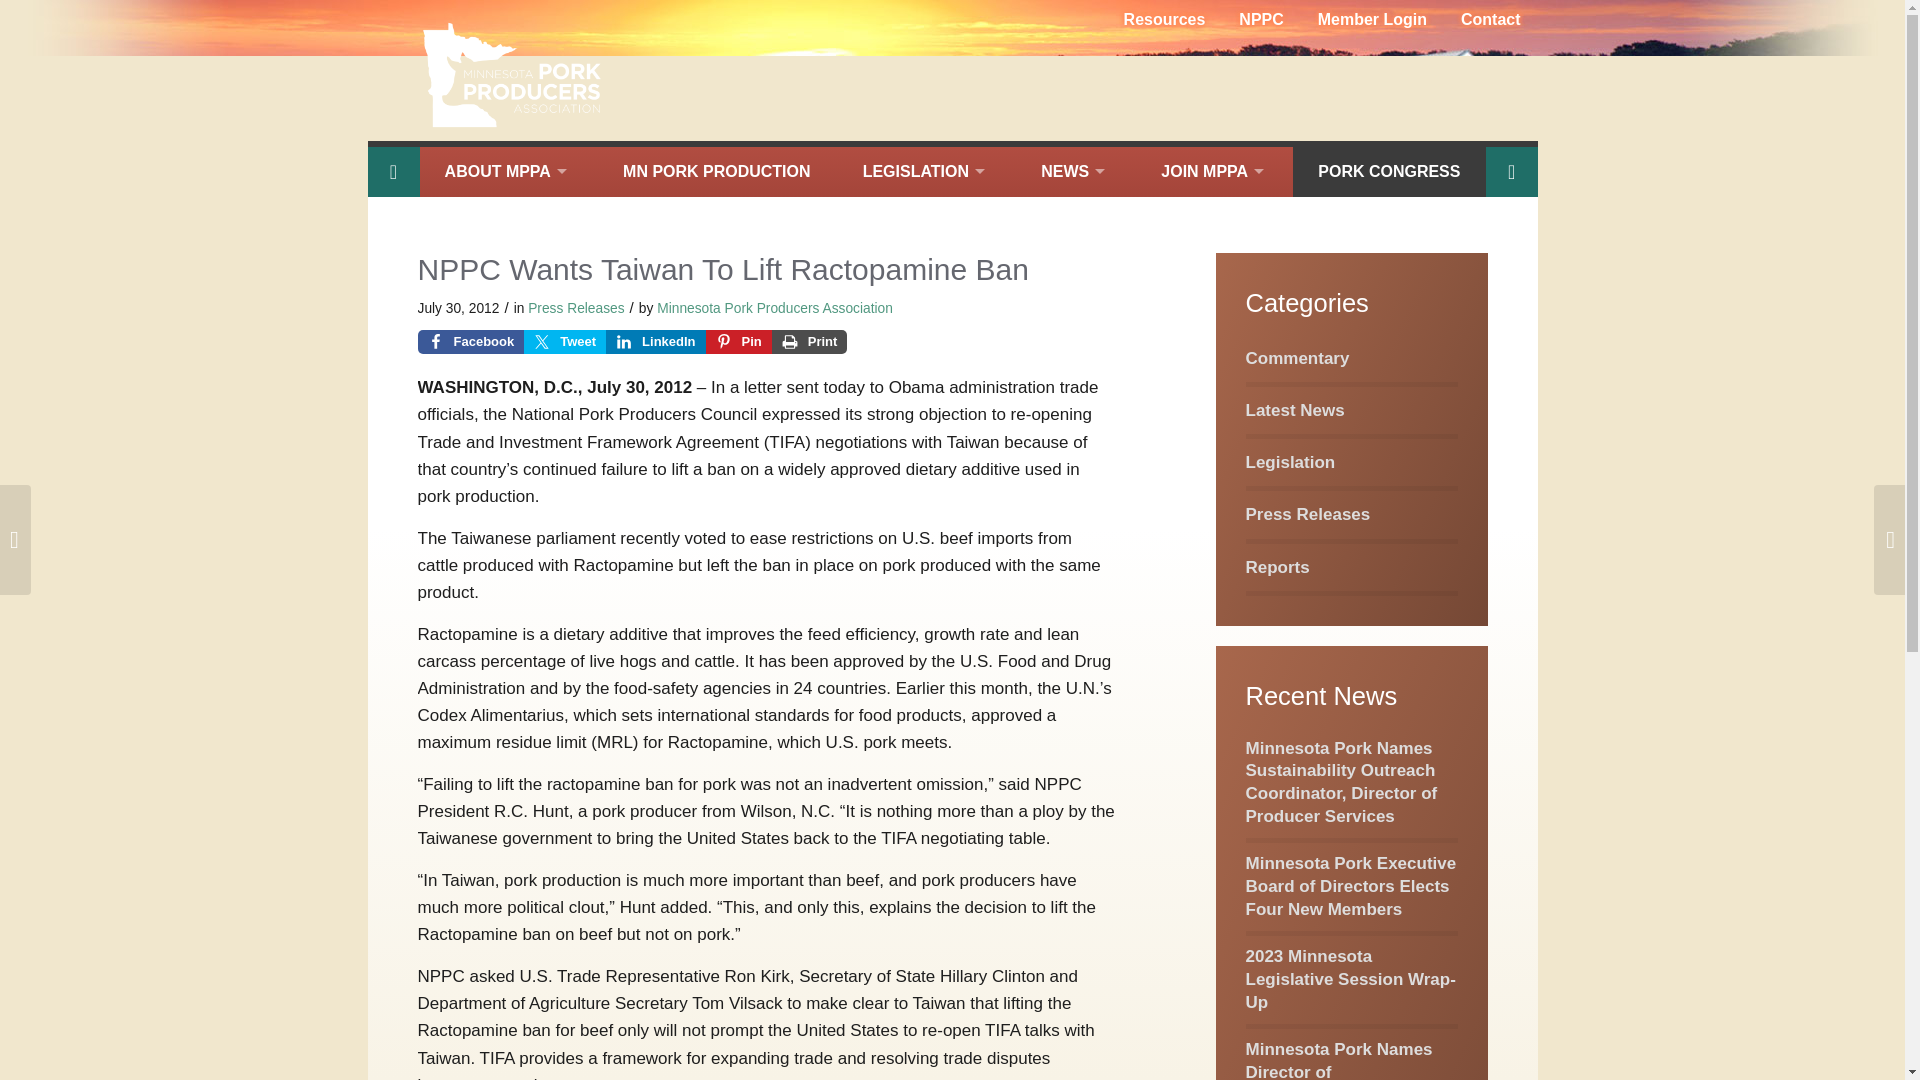 Image resolution: width=1920 pixels, height=1080 pixels. Describe the element at coordinates (565, 342) in the screenshot. I see `Share on Twitter` at that location.